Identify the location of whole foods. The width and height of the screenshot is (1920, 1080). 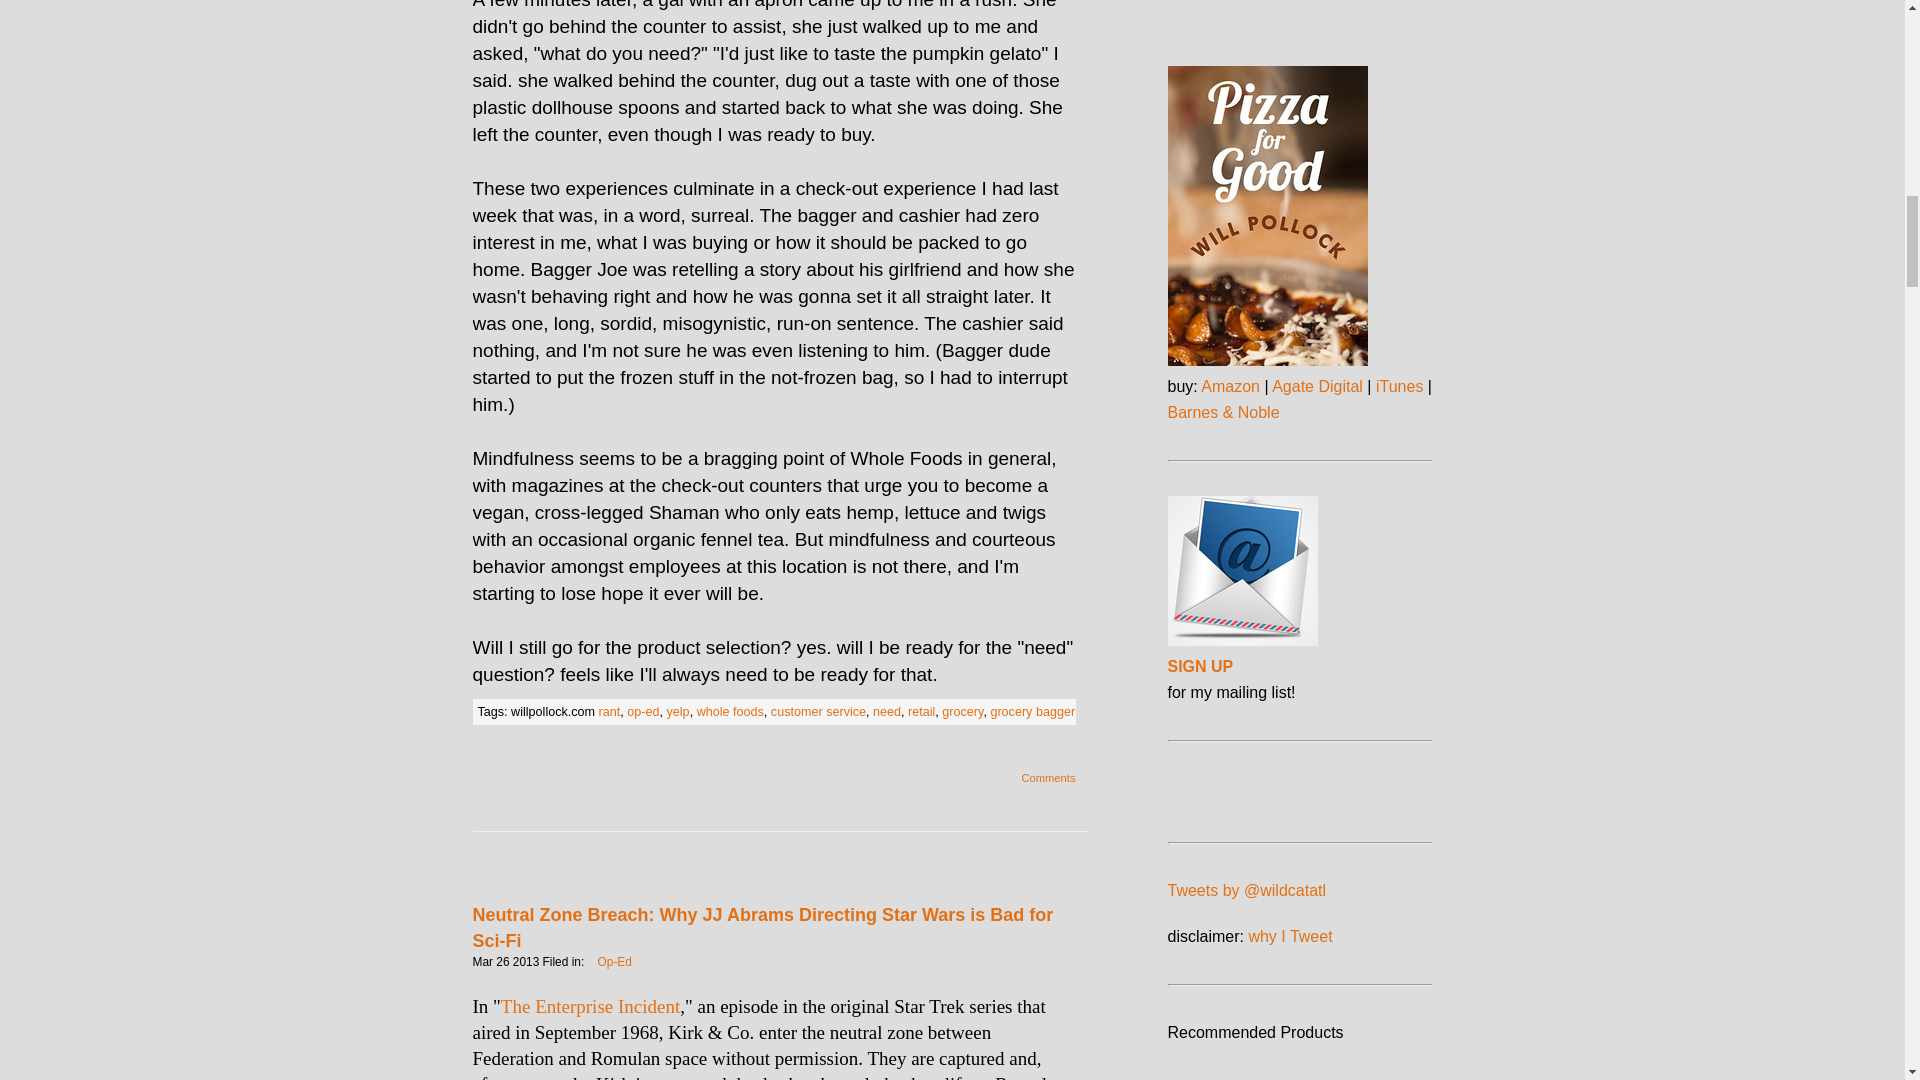
(730, 712).